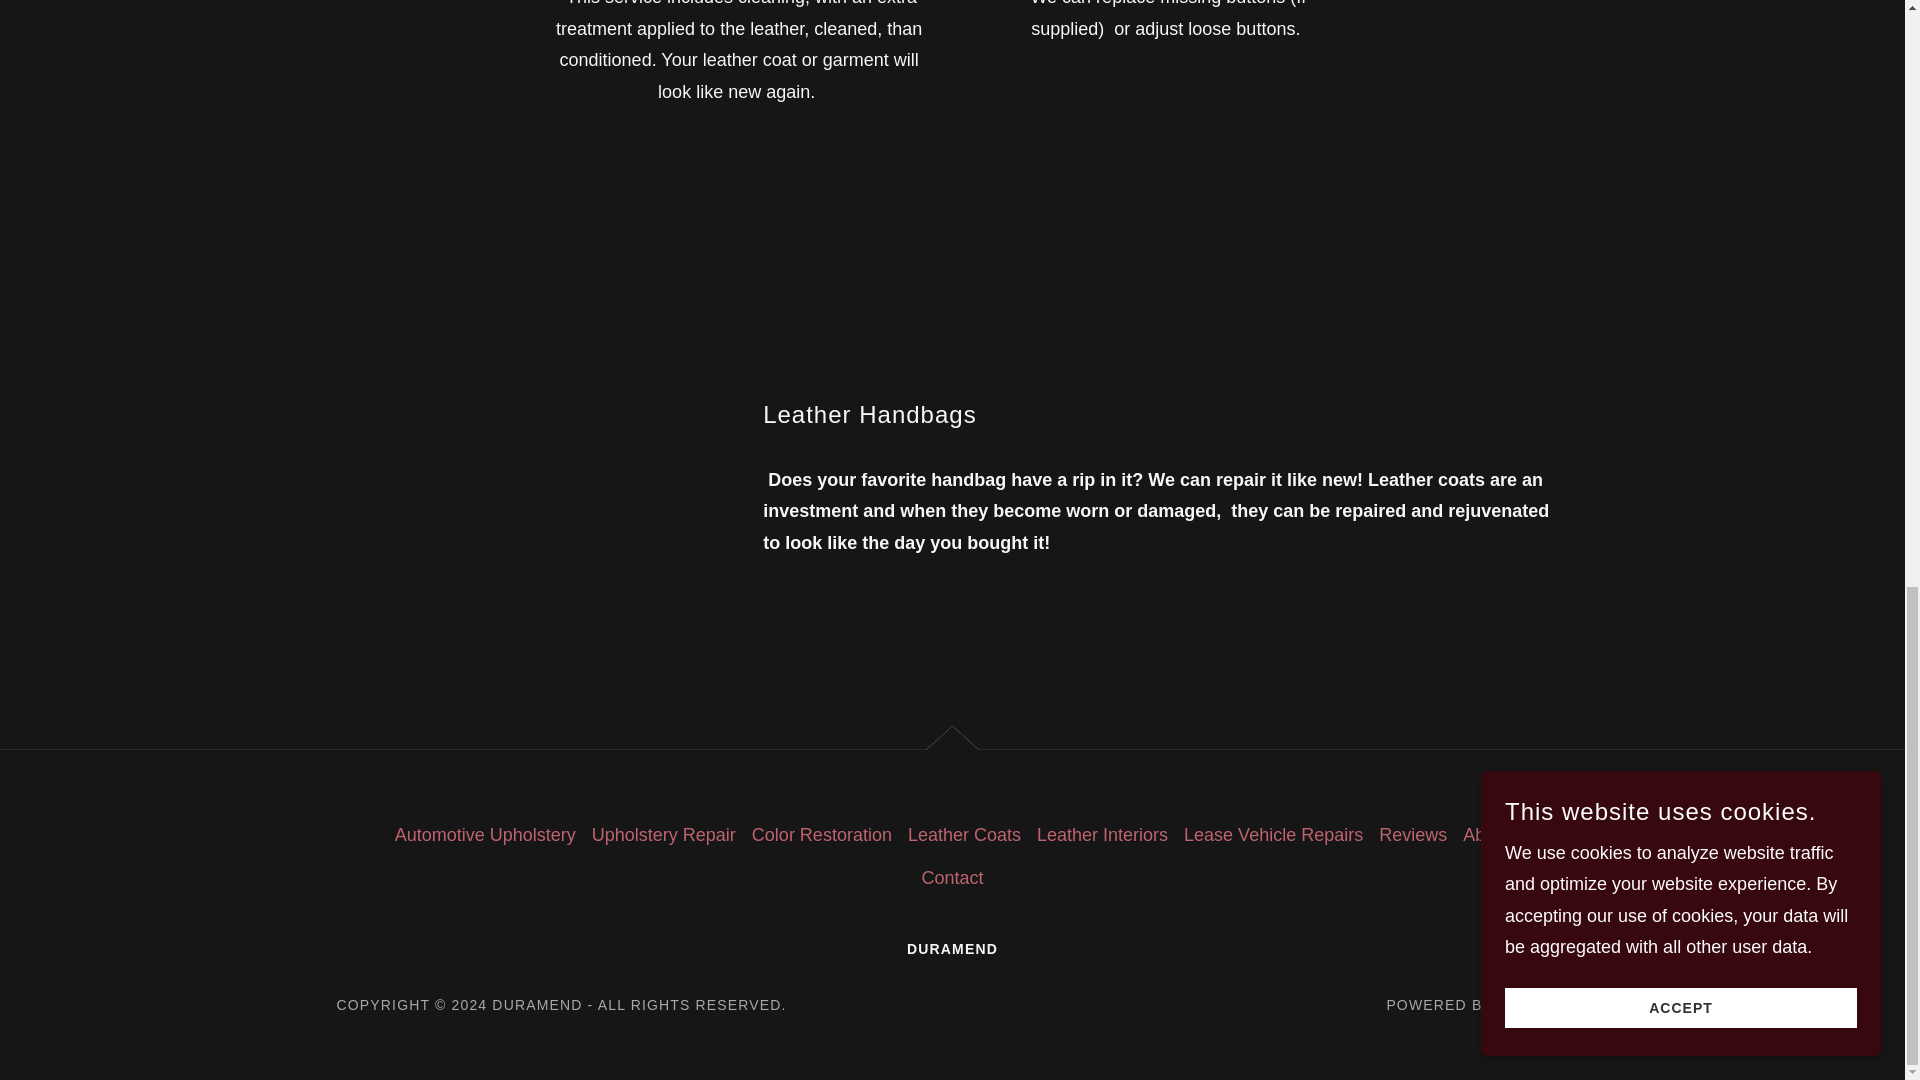 Image resolution: width=1920 pixels, height=1080 pixels. What do you see at coordinates (664, 836) in the screenshot?
I see `Upholstery Repair` at bounding box center [664, 836].